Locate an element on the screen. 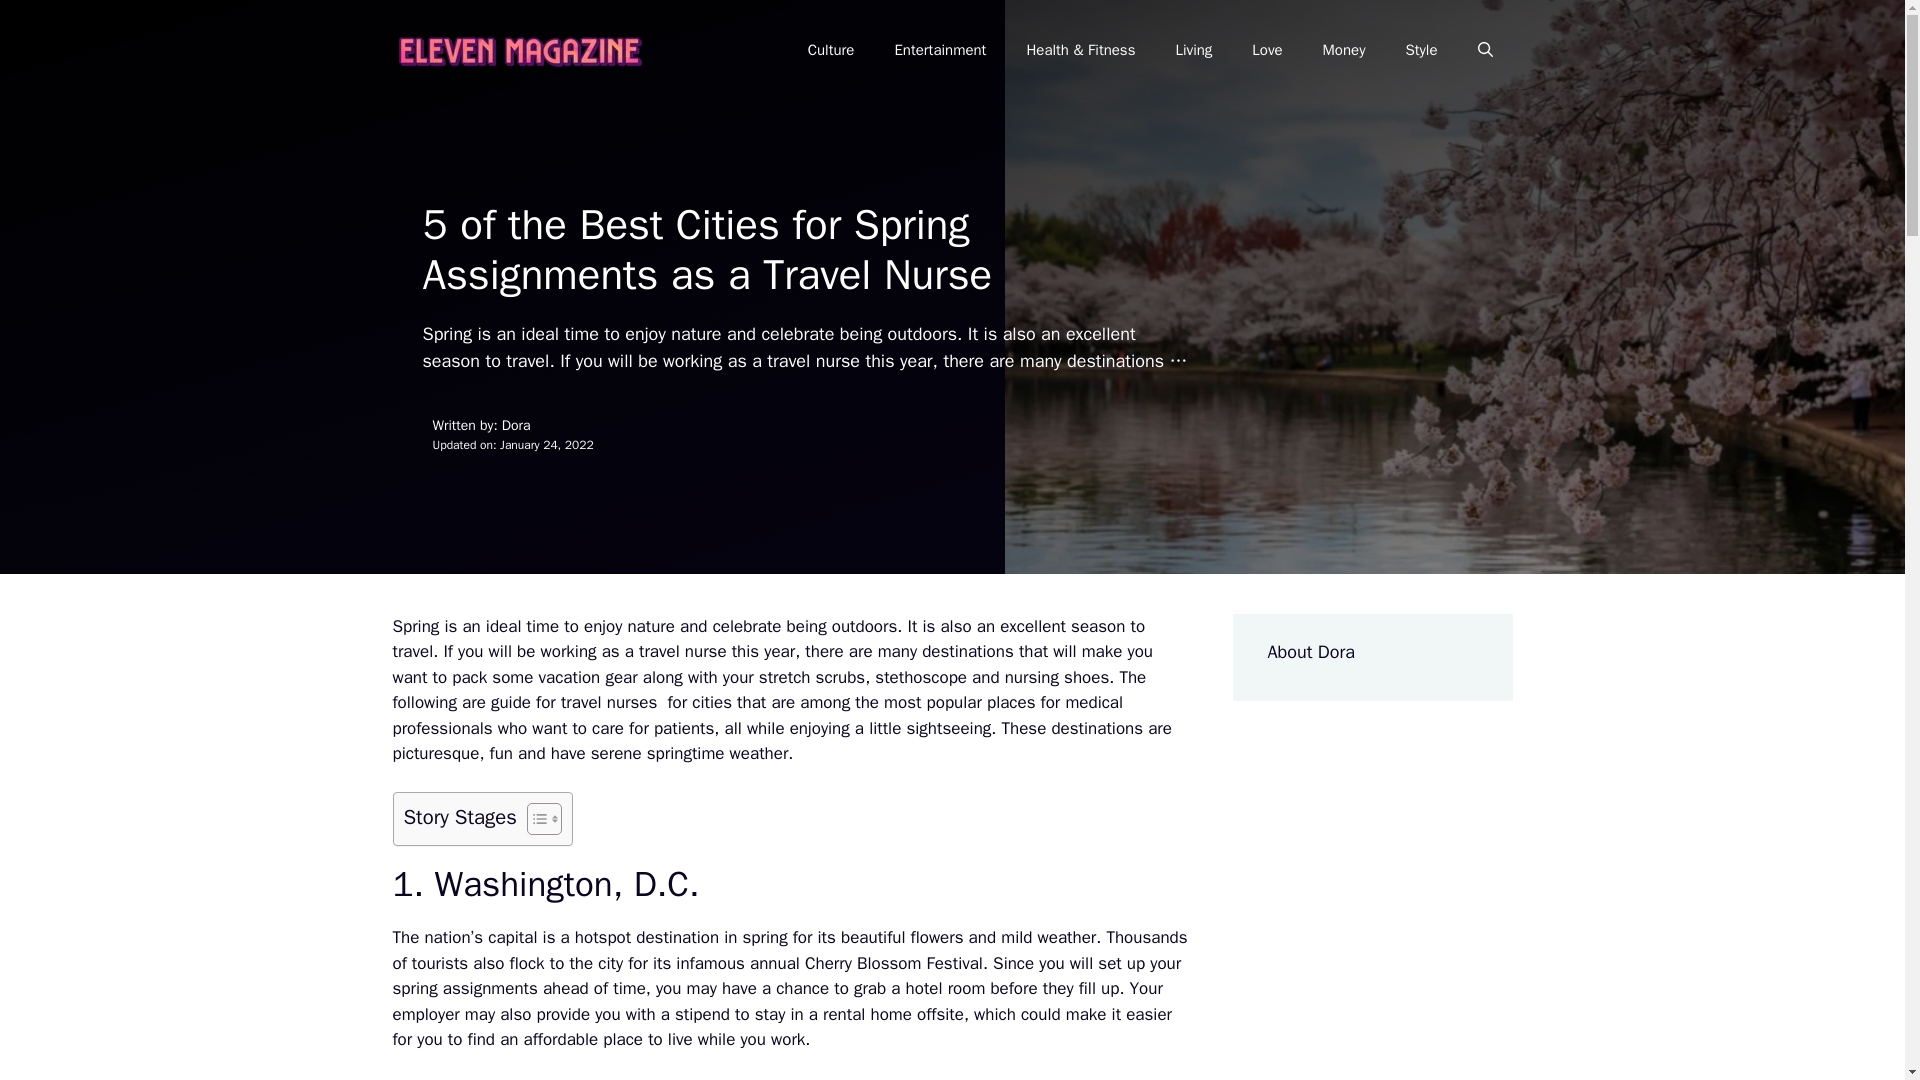 This screenshot has width=1920, height=1080. Entertainment is located at coordinates (940, 50).